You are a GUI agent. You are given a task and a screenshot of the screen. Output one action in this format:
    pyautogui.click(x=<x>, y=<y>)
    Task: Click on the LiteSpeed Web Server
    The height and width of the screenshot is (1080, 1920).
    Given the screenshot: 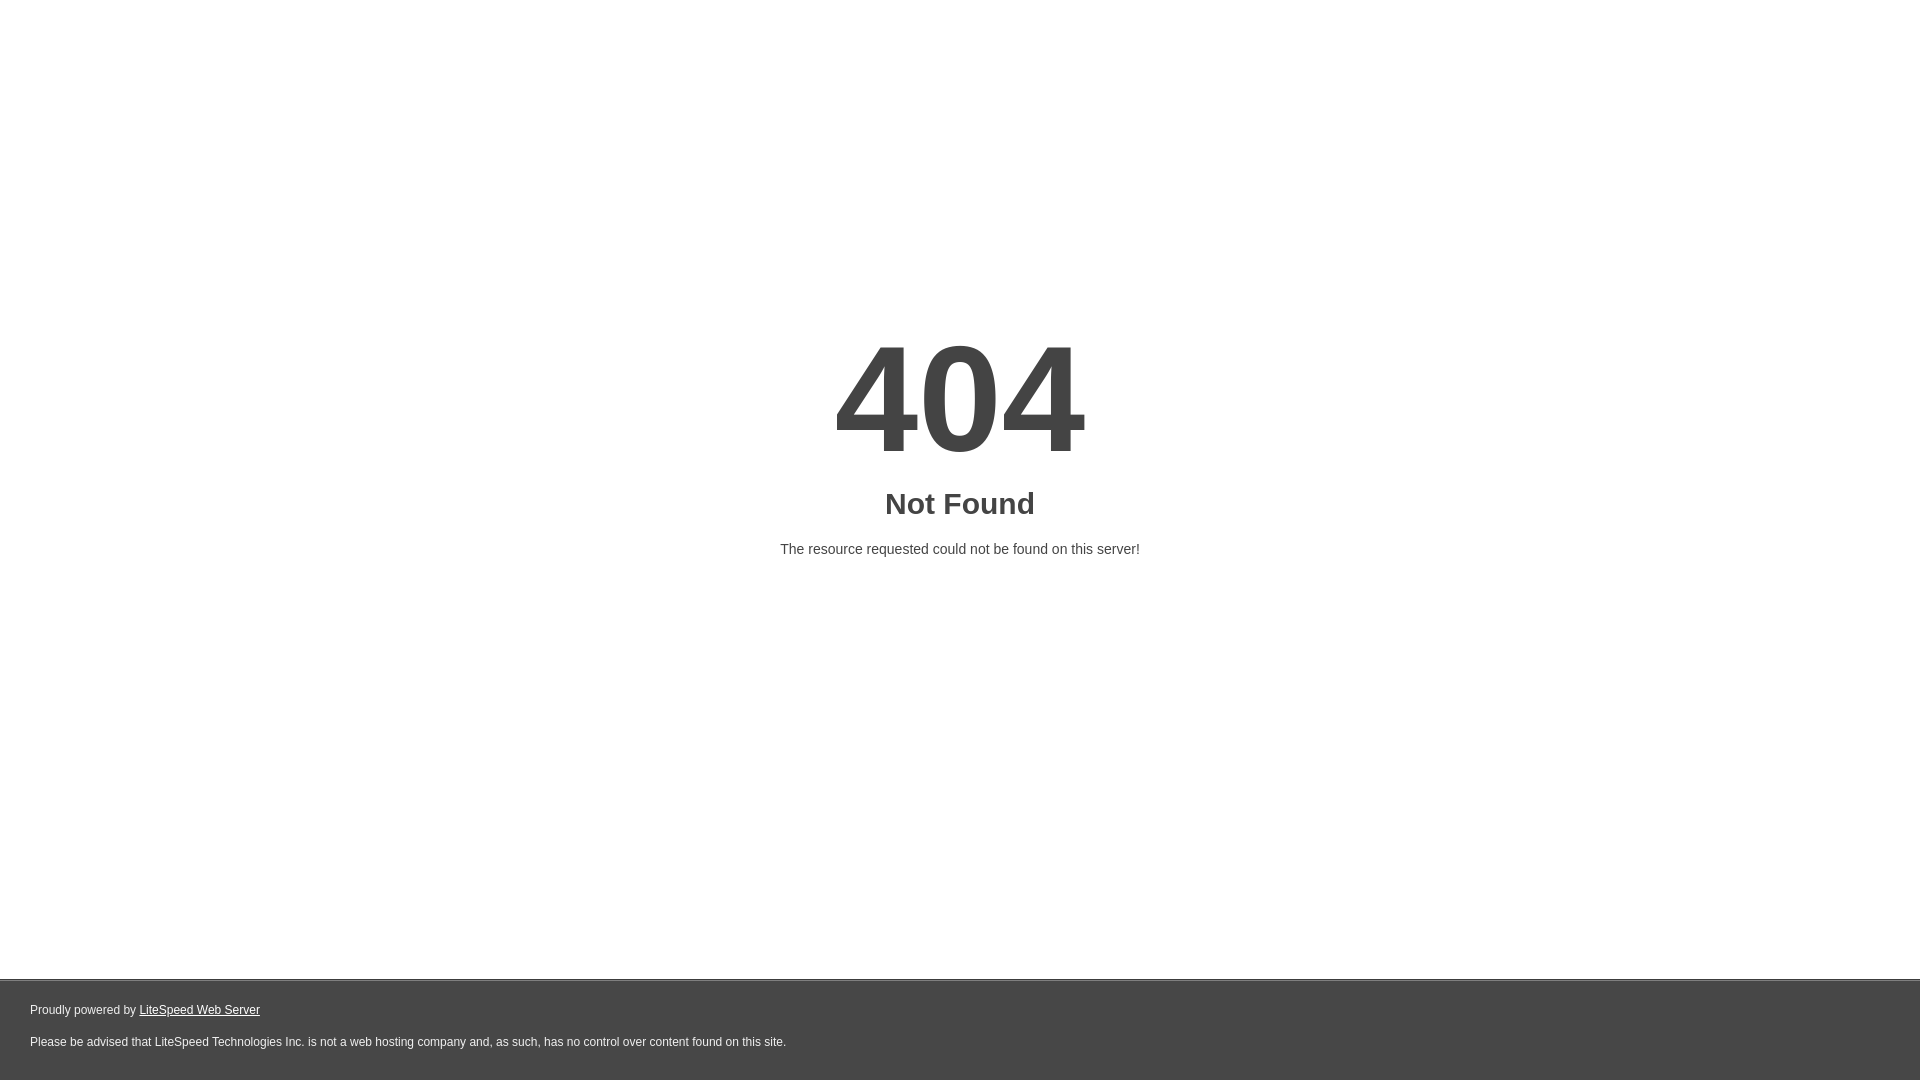 What is the action you would take?
    pyautogui.click(x=200, y=1010)
    